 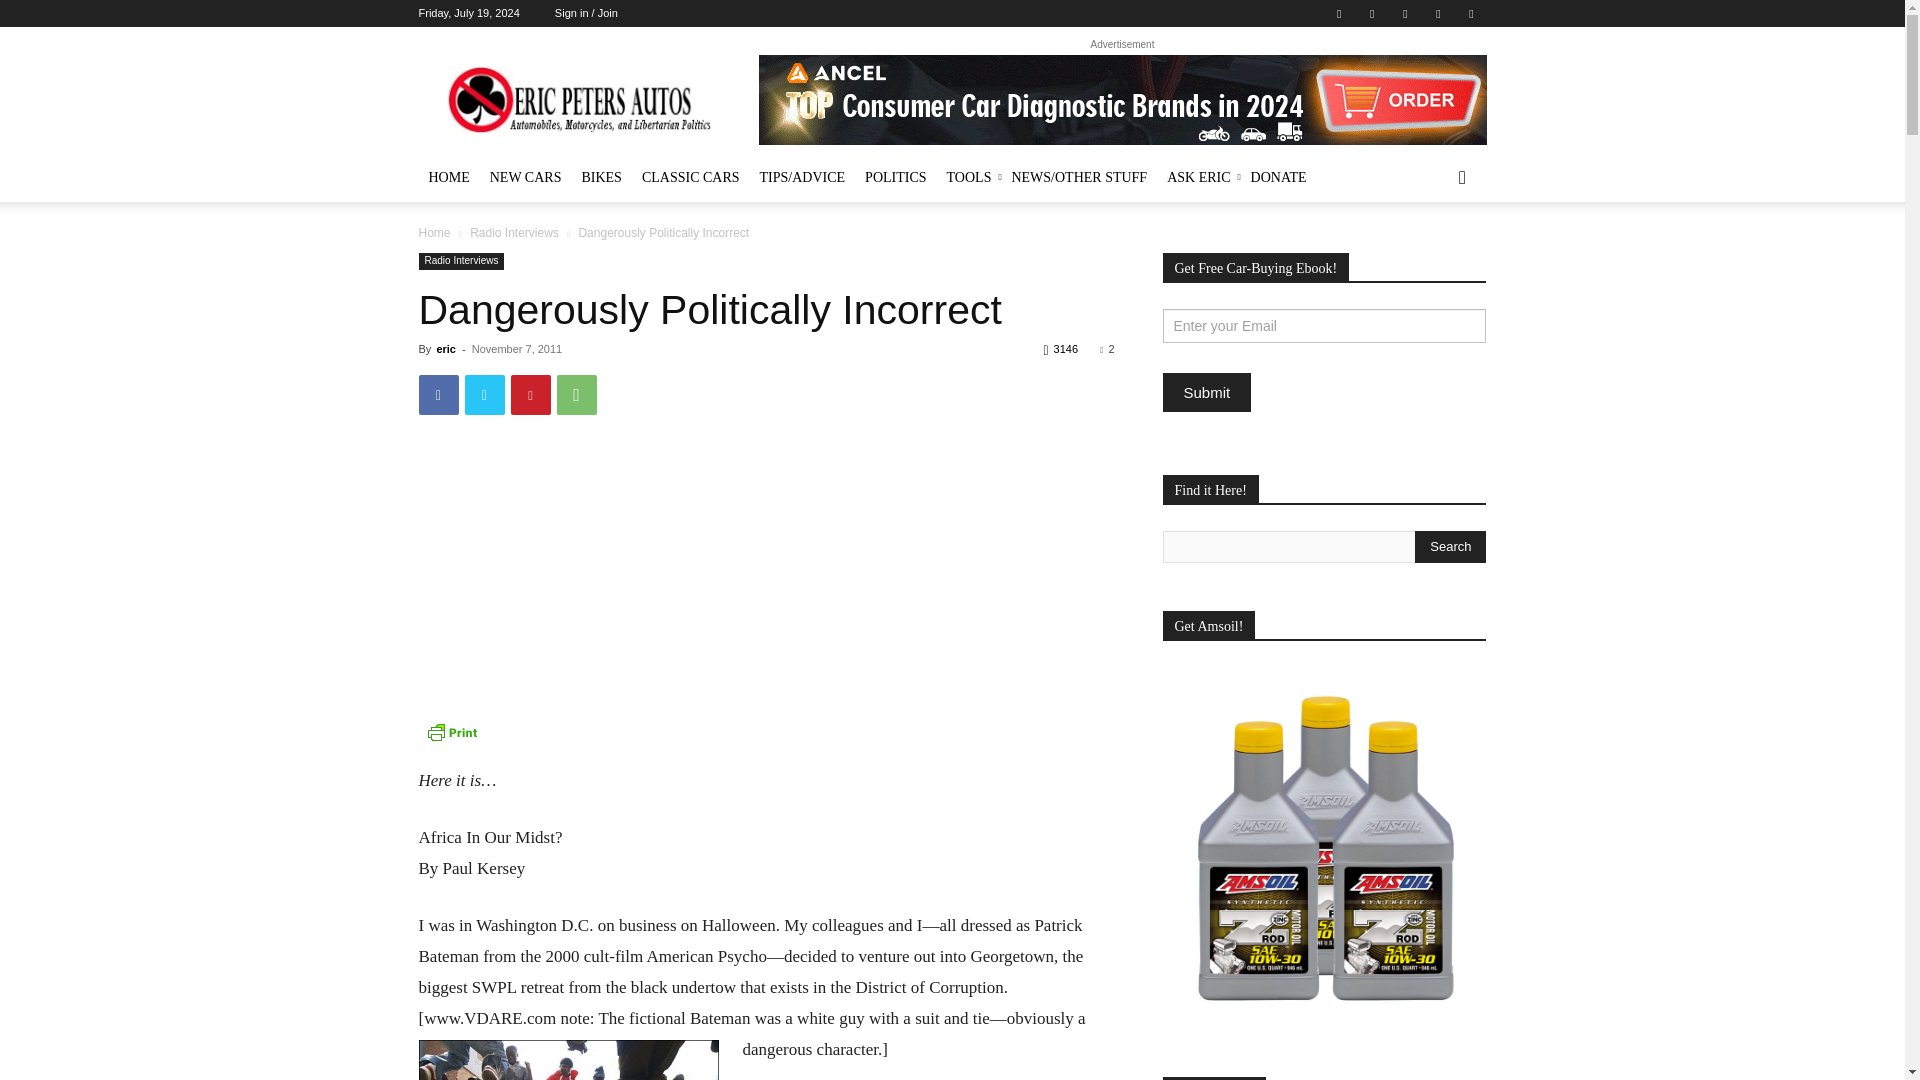 I want to click on Twitter, so click(x=1372, y=14).